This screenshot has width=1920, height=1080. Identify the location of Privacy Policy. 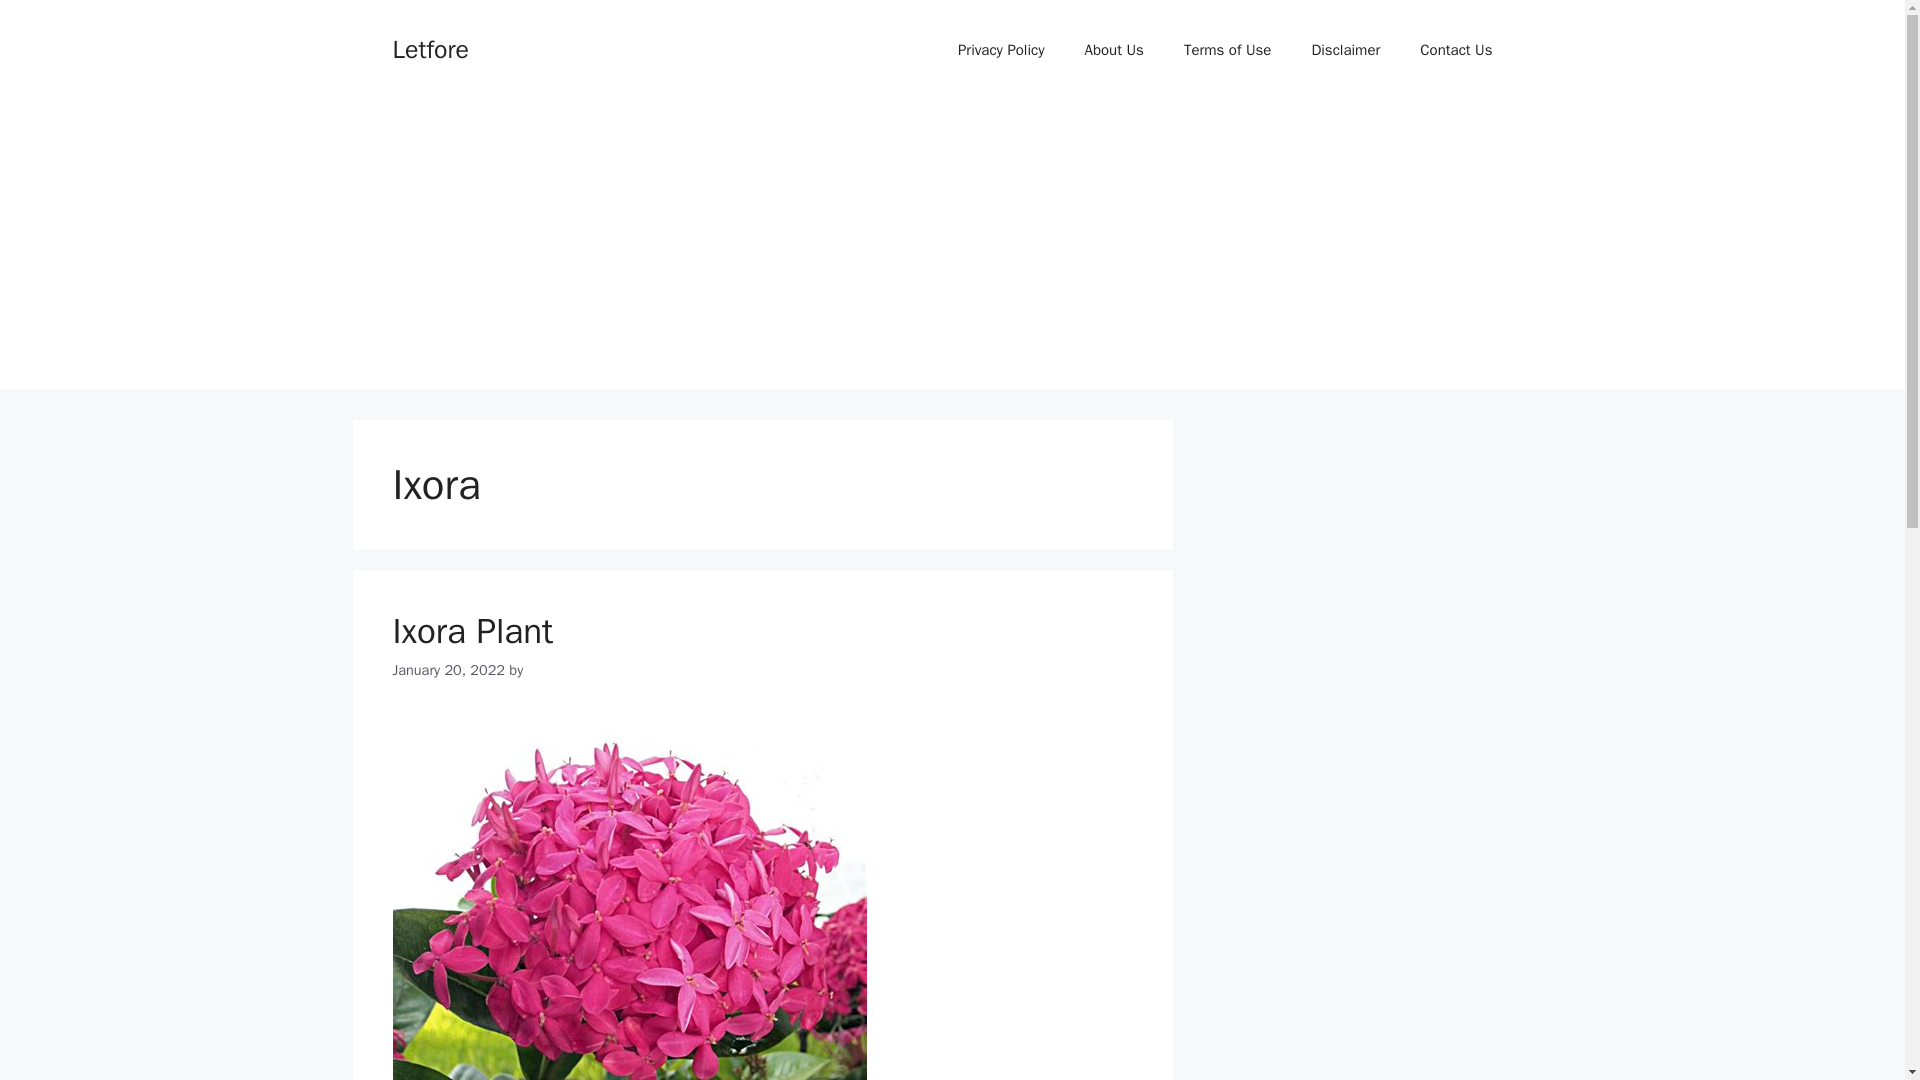
(1002, 50).